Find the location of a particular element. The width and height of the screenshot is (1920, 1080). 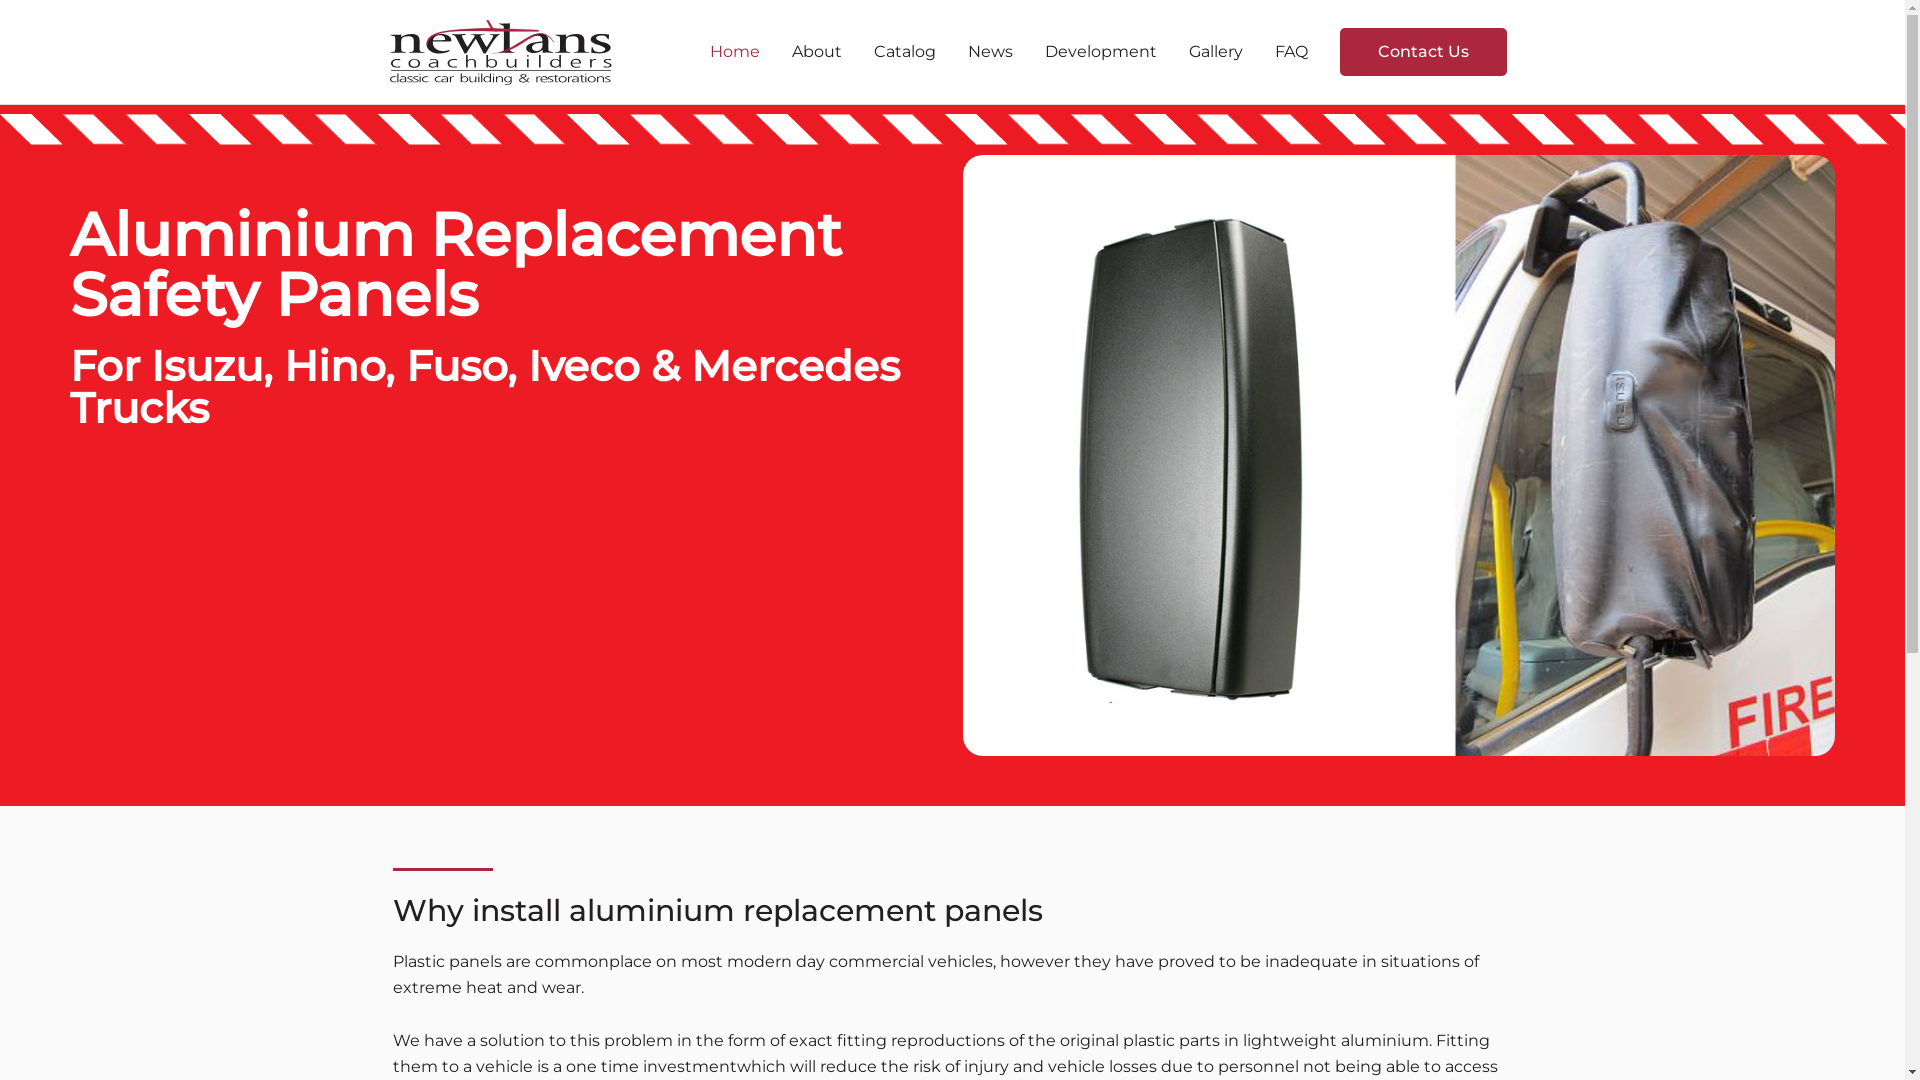

Home is located at coordinates (735, 52).